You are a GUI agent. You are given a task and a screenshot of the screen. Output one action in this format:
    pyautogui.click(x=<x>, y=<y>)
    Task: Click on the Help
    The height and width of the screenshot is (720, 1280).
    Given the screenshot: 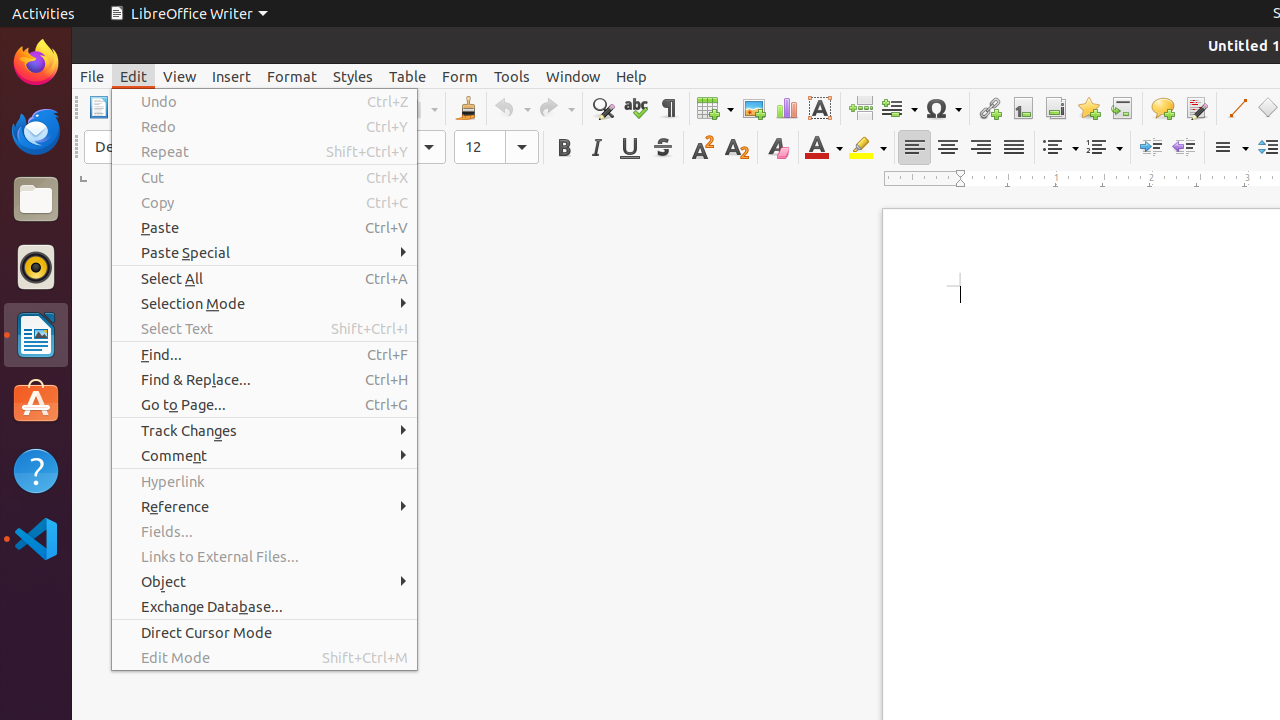 What is the action you would take?
    pyautogui.click(x=36, y=470)
    